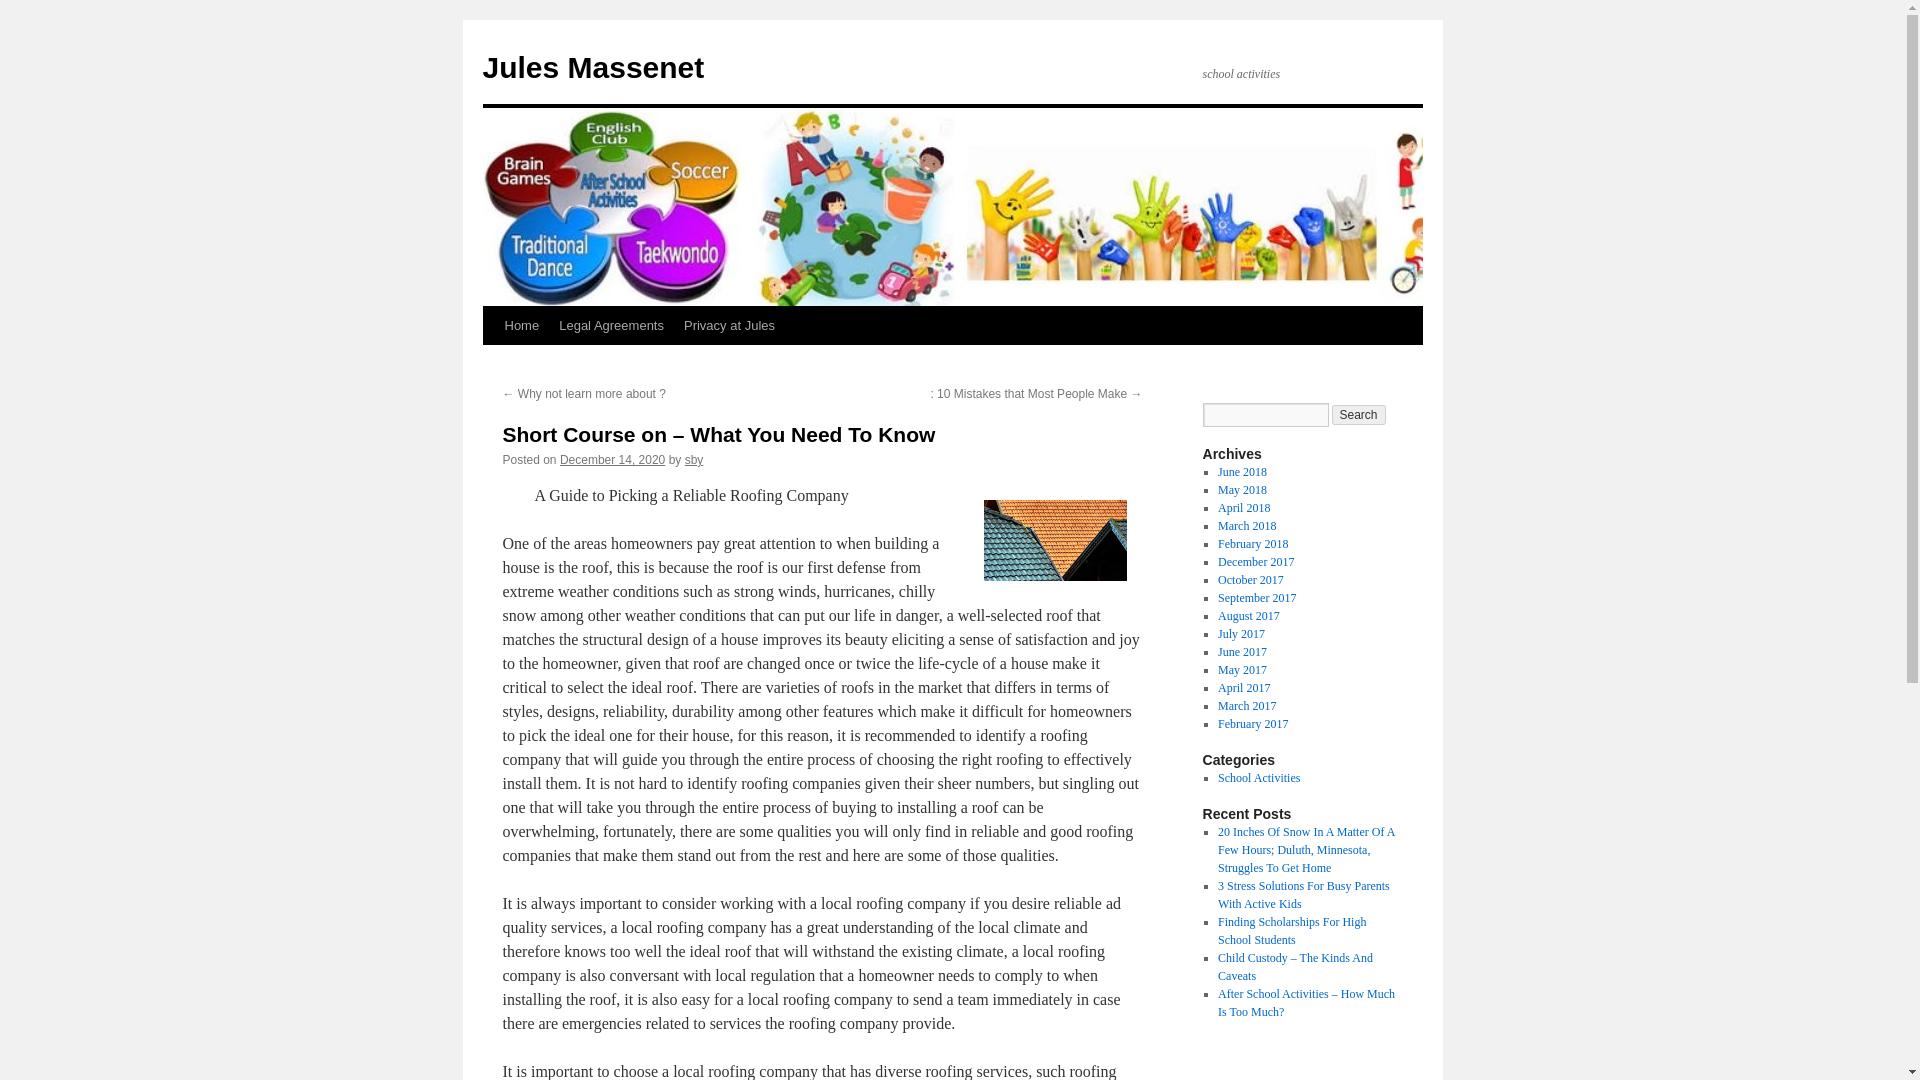  I want to click on Legal Agreements, so click(611, 325).